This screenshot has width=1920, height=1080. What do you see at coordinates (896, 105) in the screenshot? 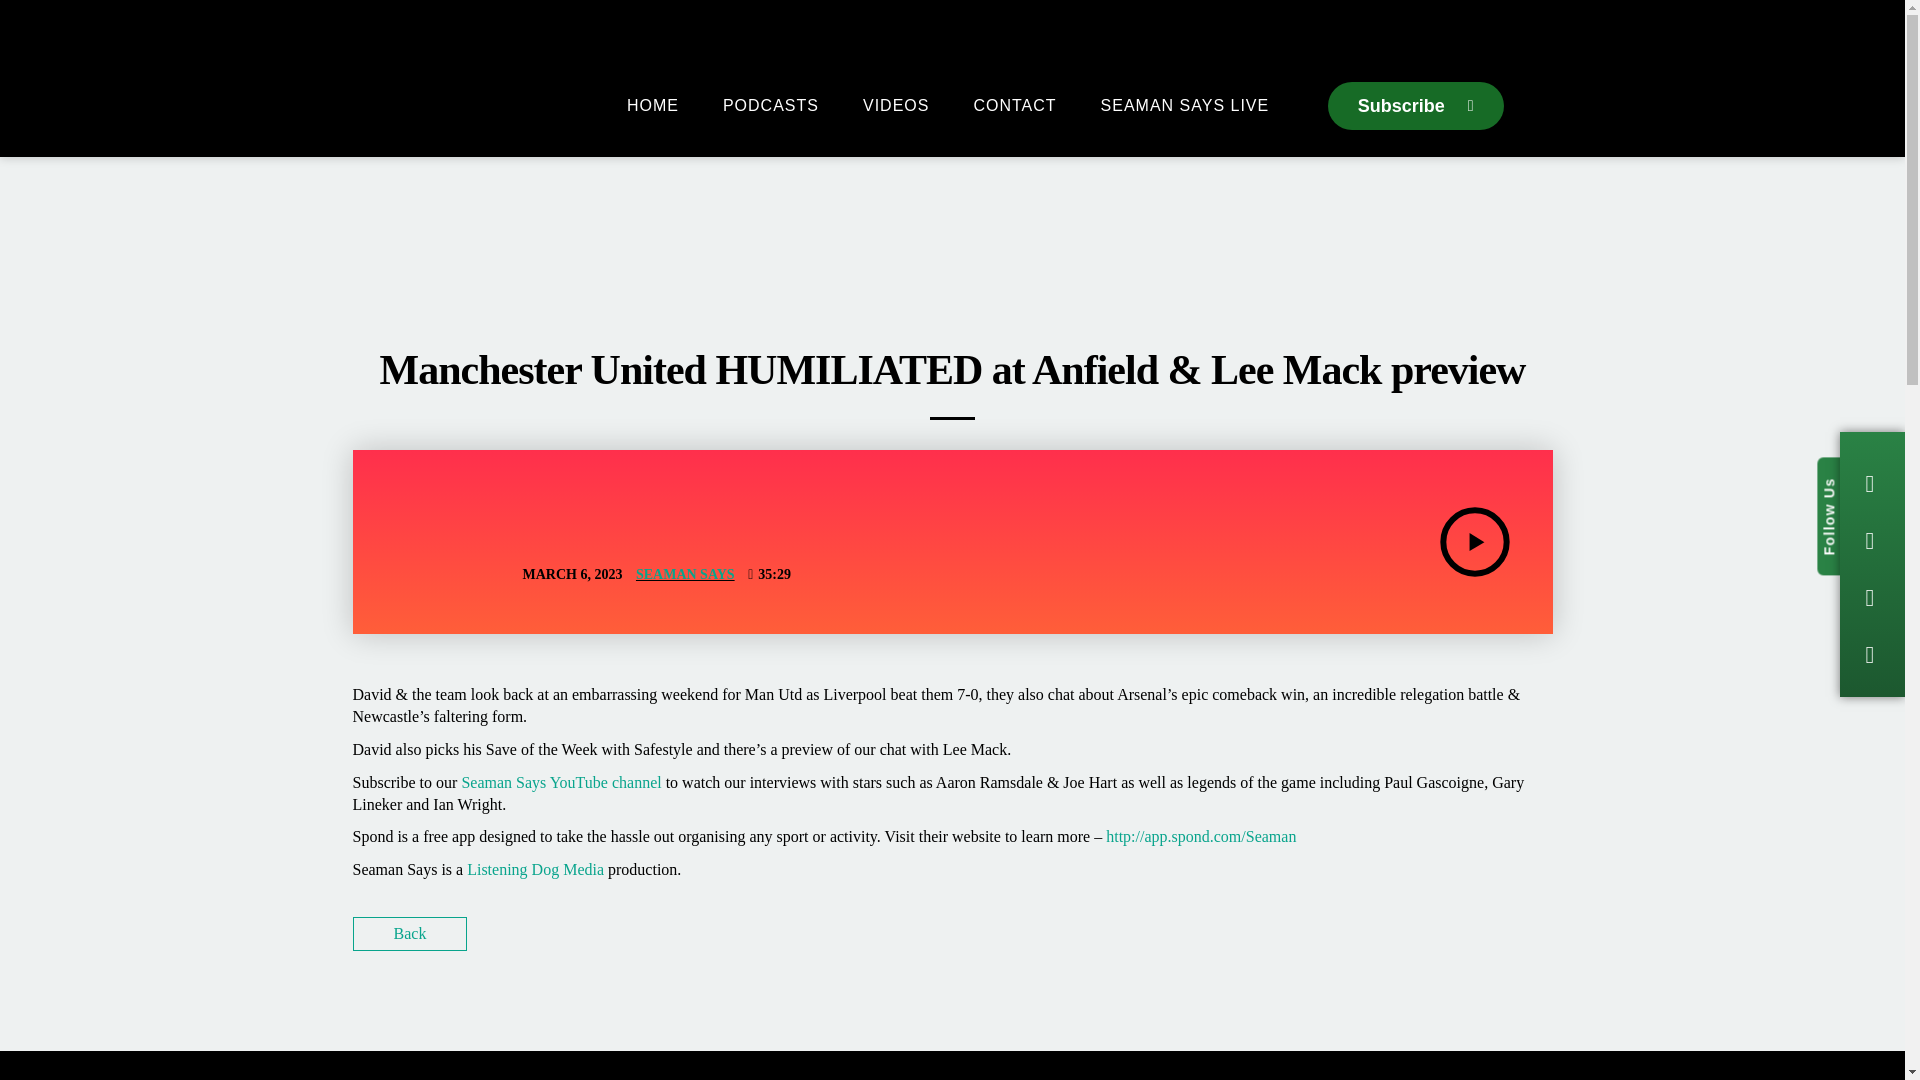
I see `VIDEOS` at bounding box center [896, 105].